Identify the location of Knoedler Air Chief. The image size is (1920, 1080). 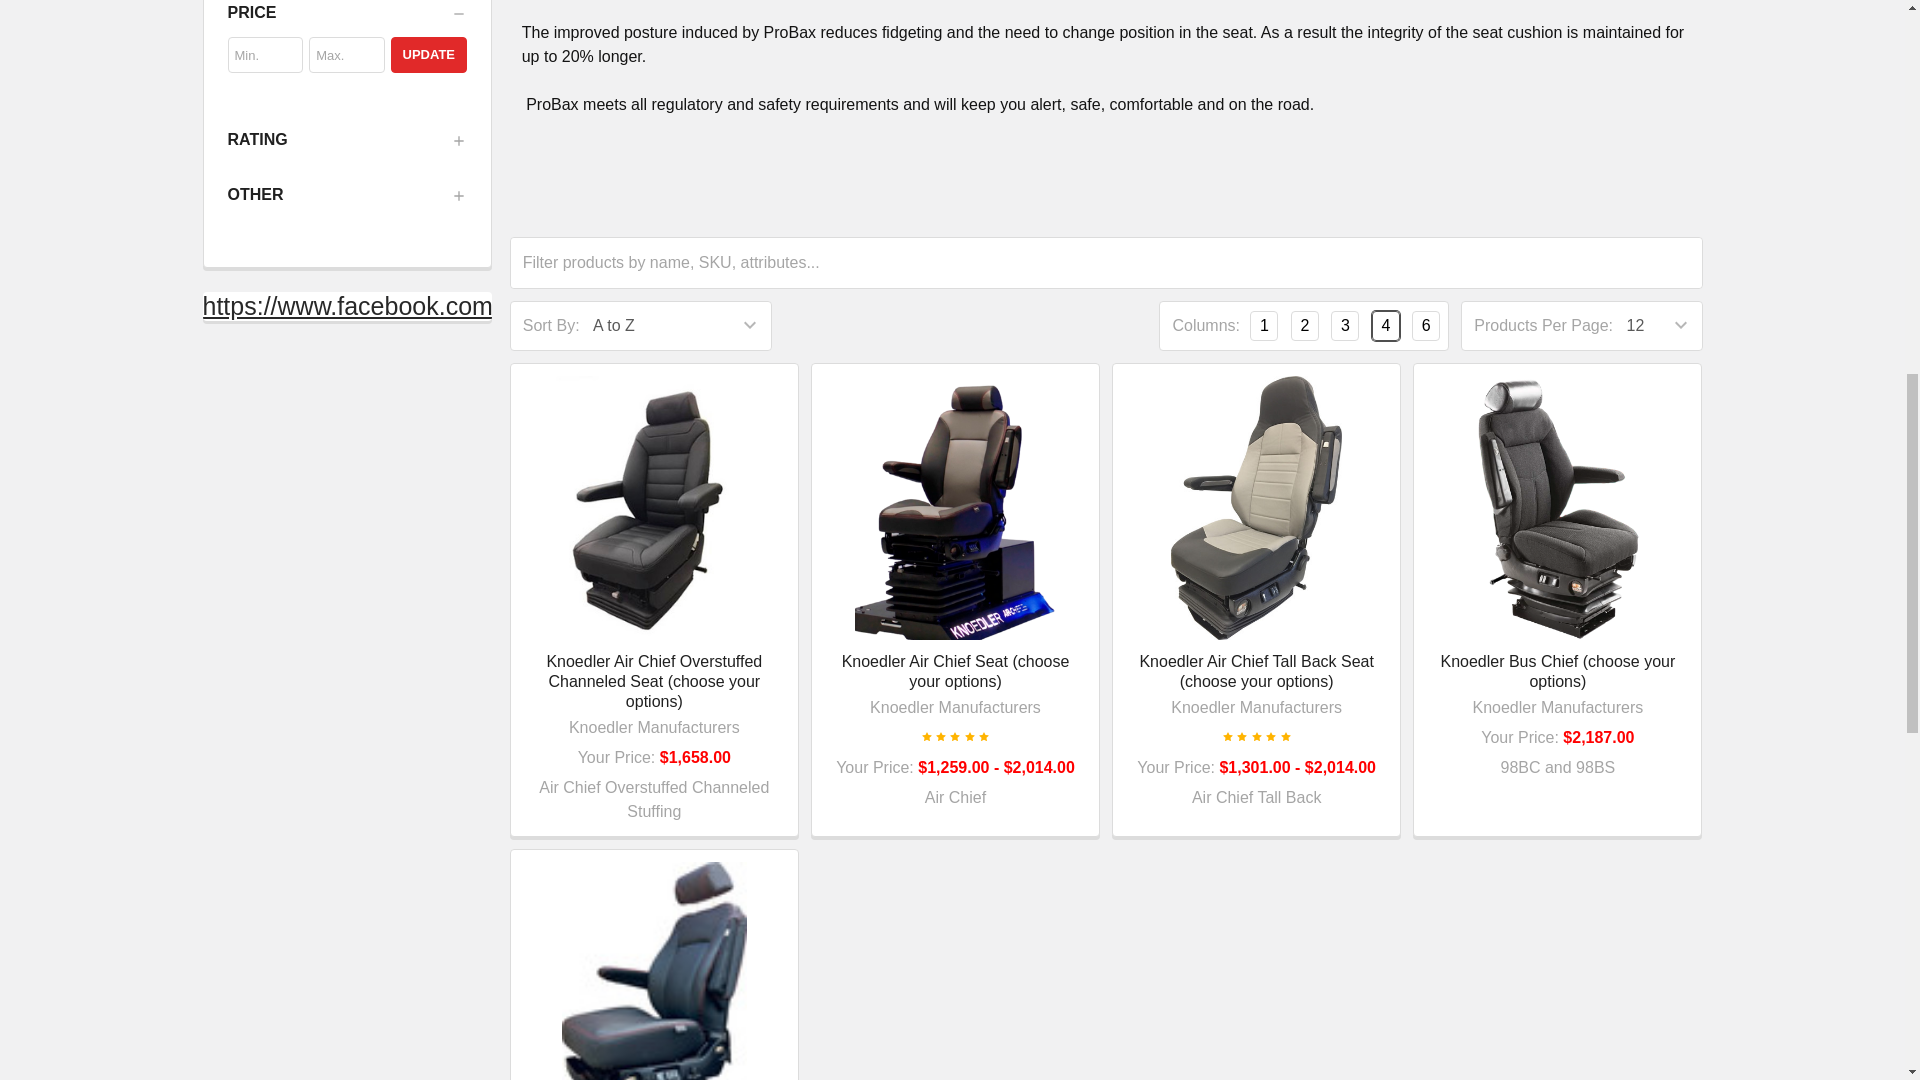
(954, 507).